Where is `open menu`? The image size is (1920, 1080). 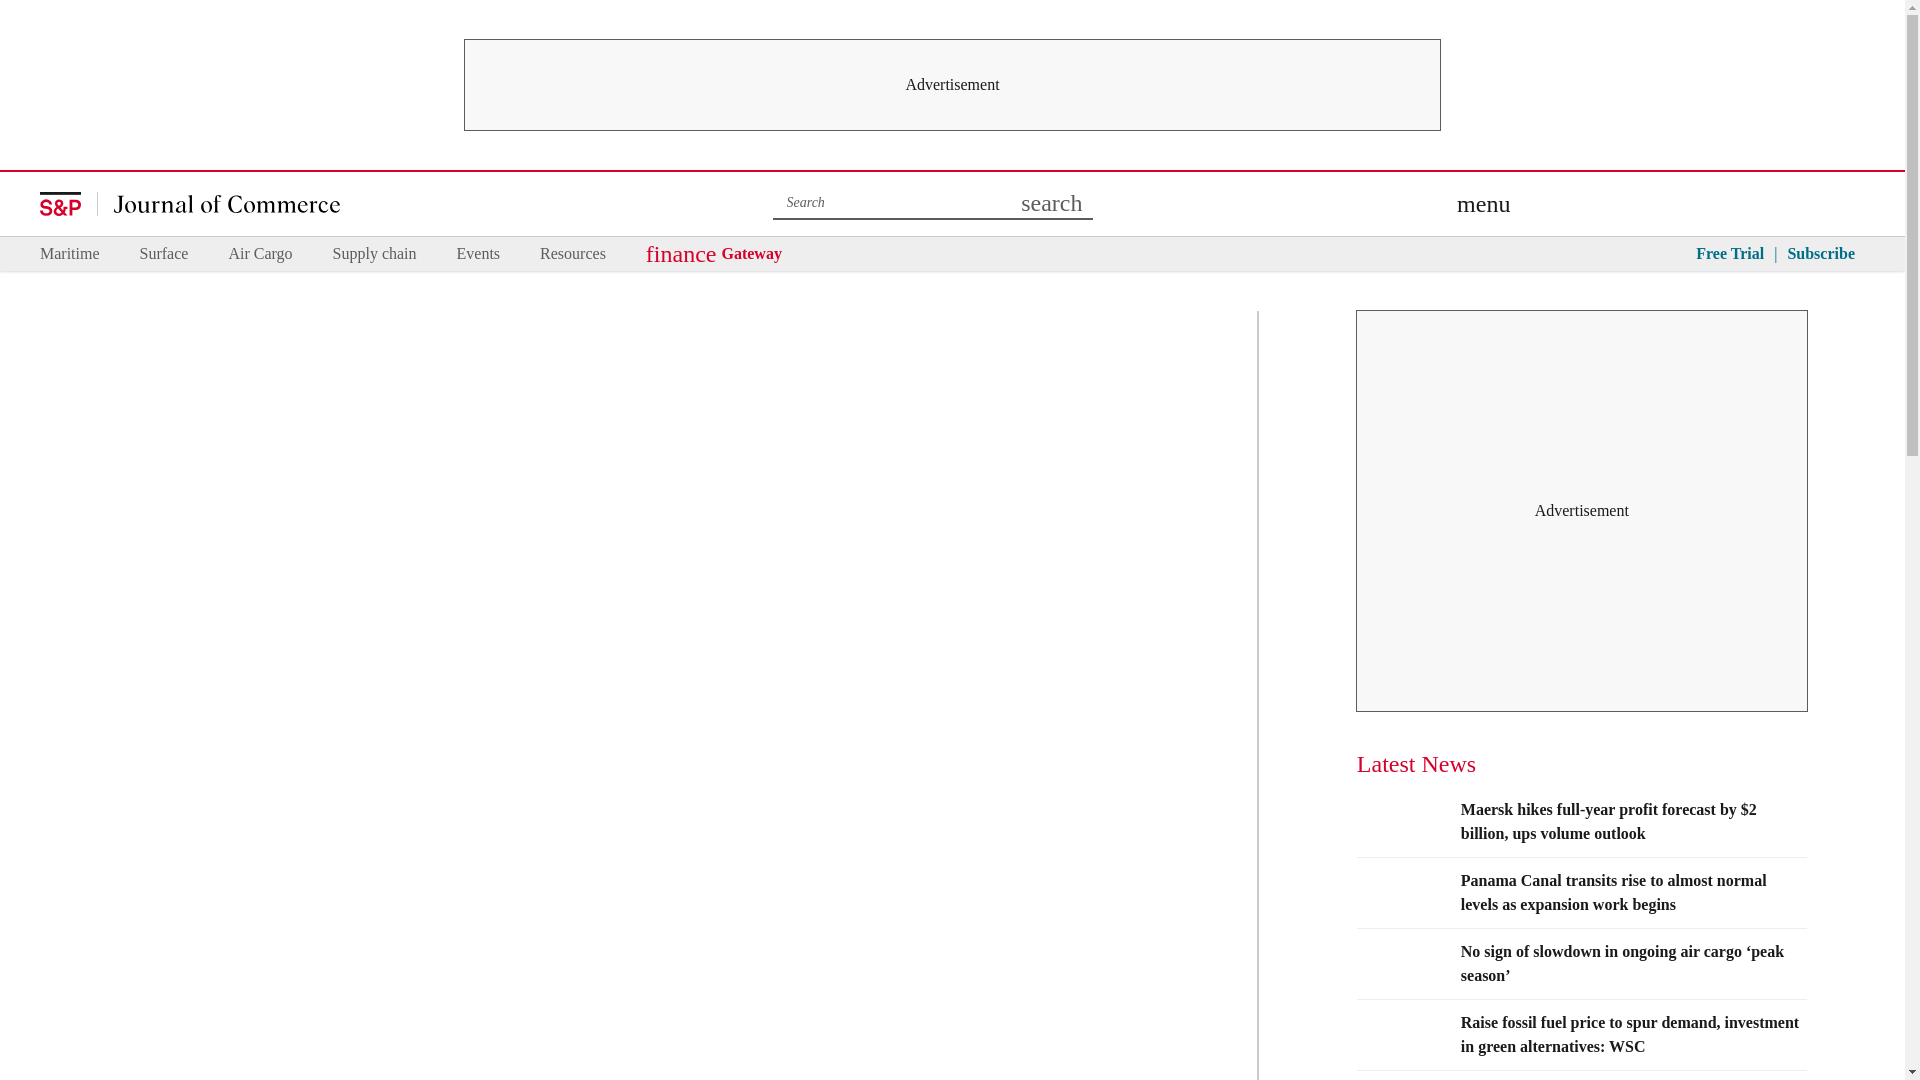 open menu is located at coordinates (1483, 204).